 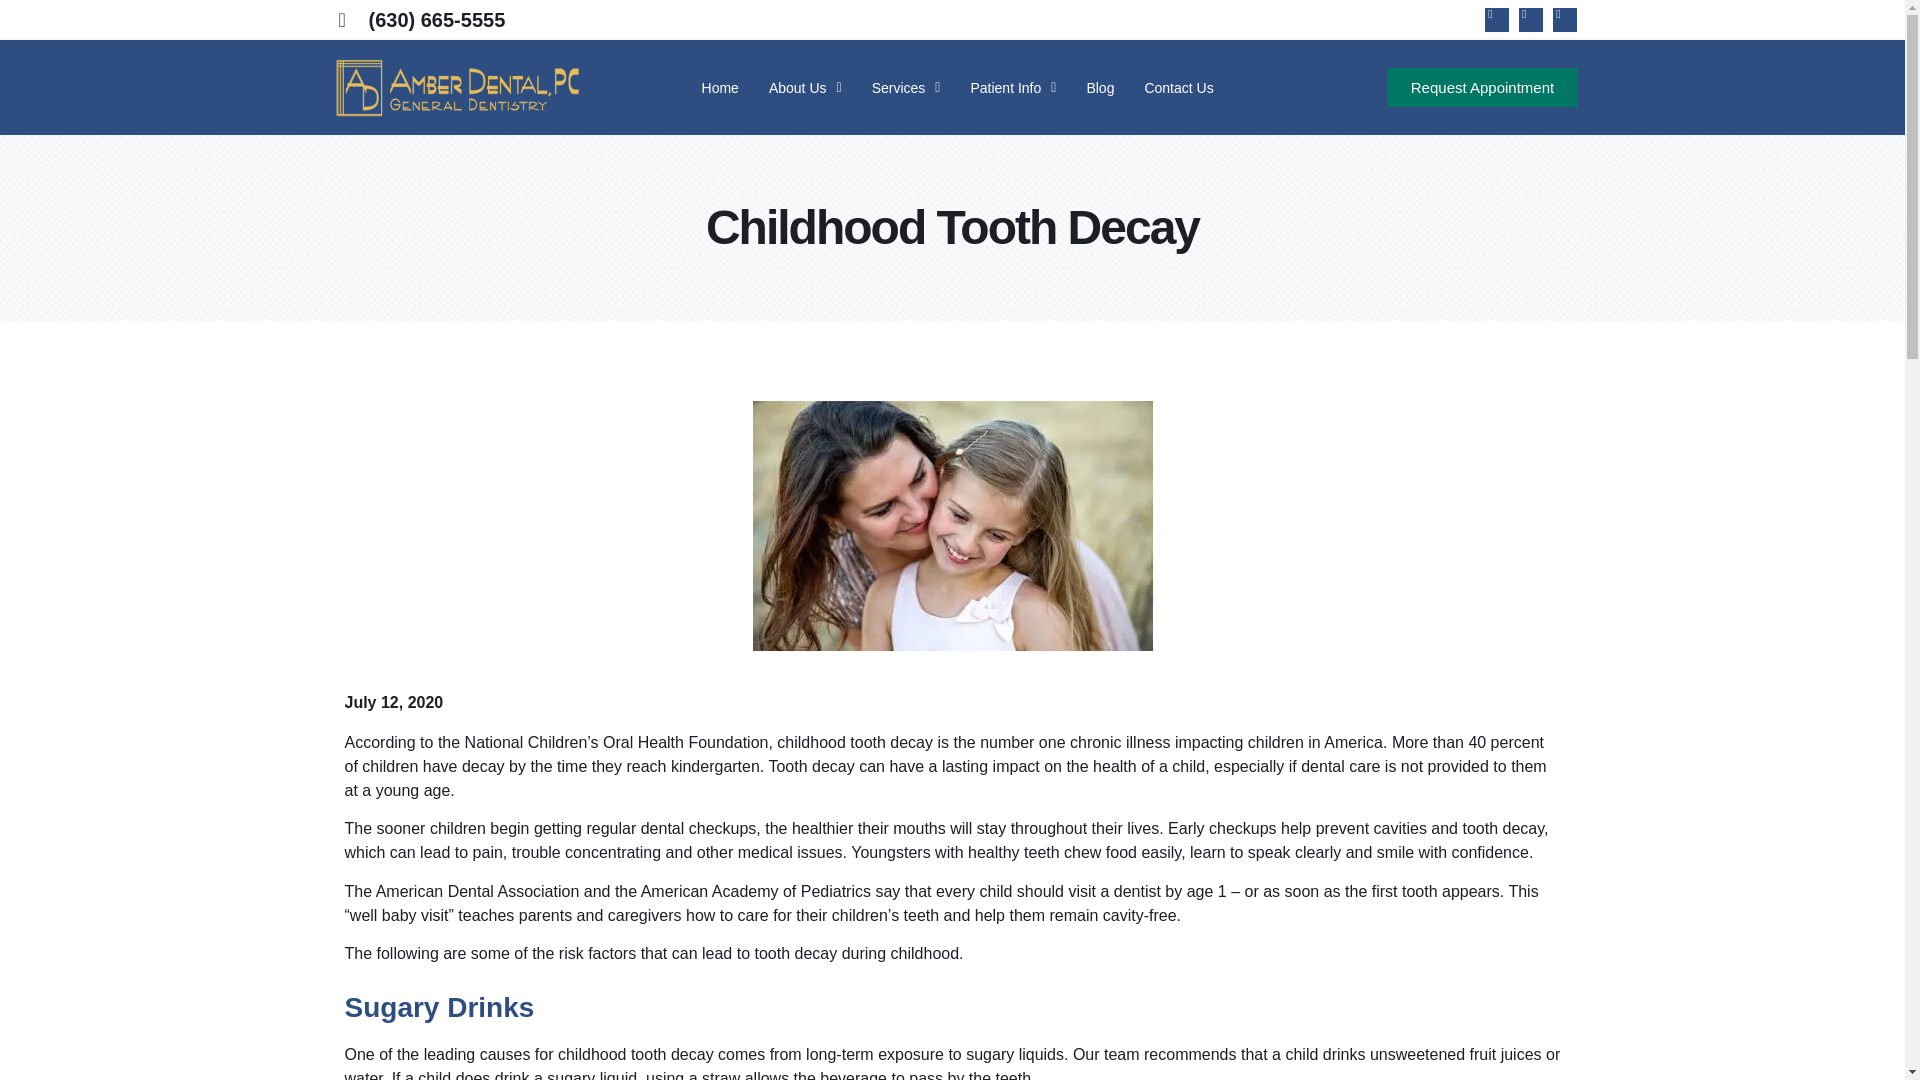 What do you see at coordinates (1012, 88) in the screenshot?
I see `Patient Info` at bounding box center [1012, 88].